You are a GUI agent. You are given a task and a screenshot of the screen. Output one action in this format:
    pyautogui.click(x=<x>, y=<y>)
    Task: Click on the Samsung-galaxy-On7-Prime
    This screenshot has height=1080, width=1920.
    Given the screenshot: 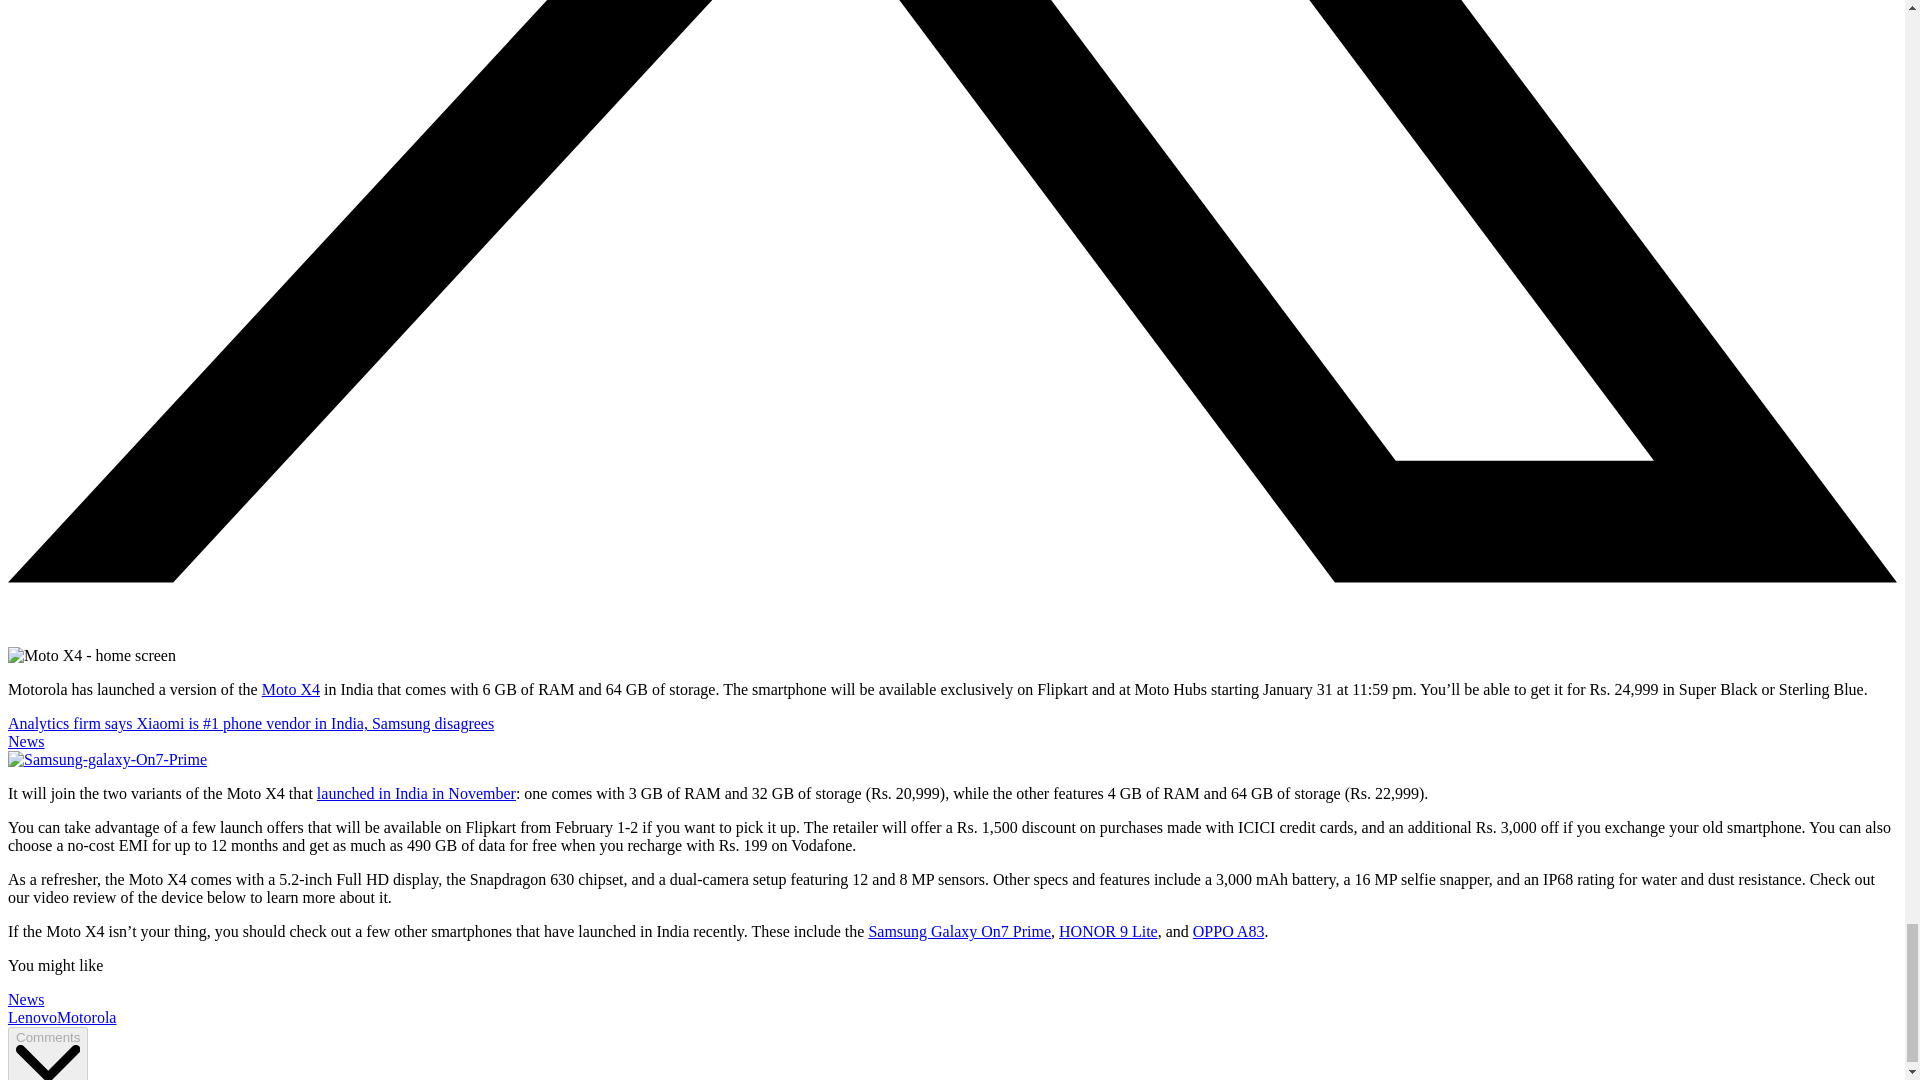 What is the action you would take?
    pyautogui.click(x=107, y=759)
    